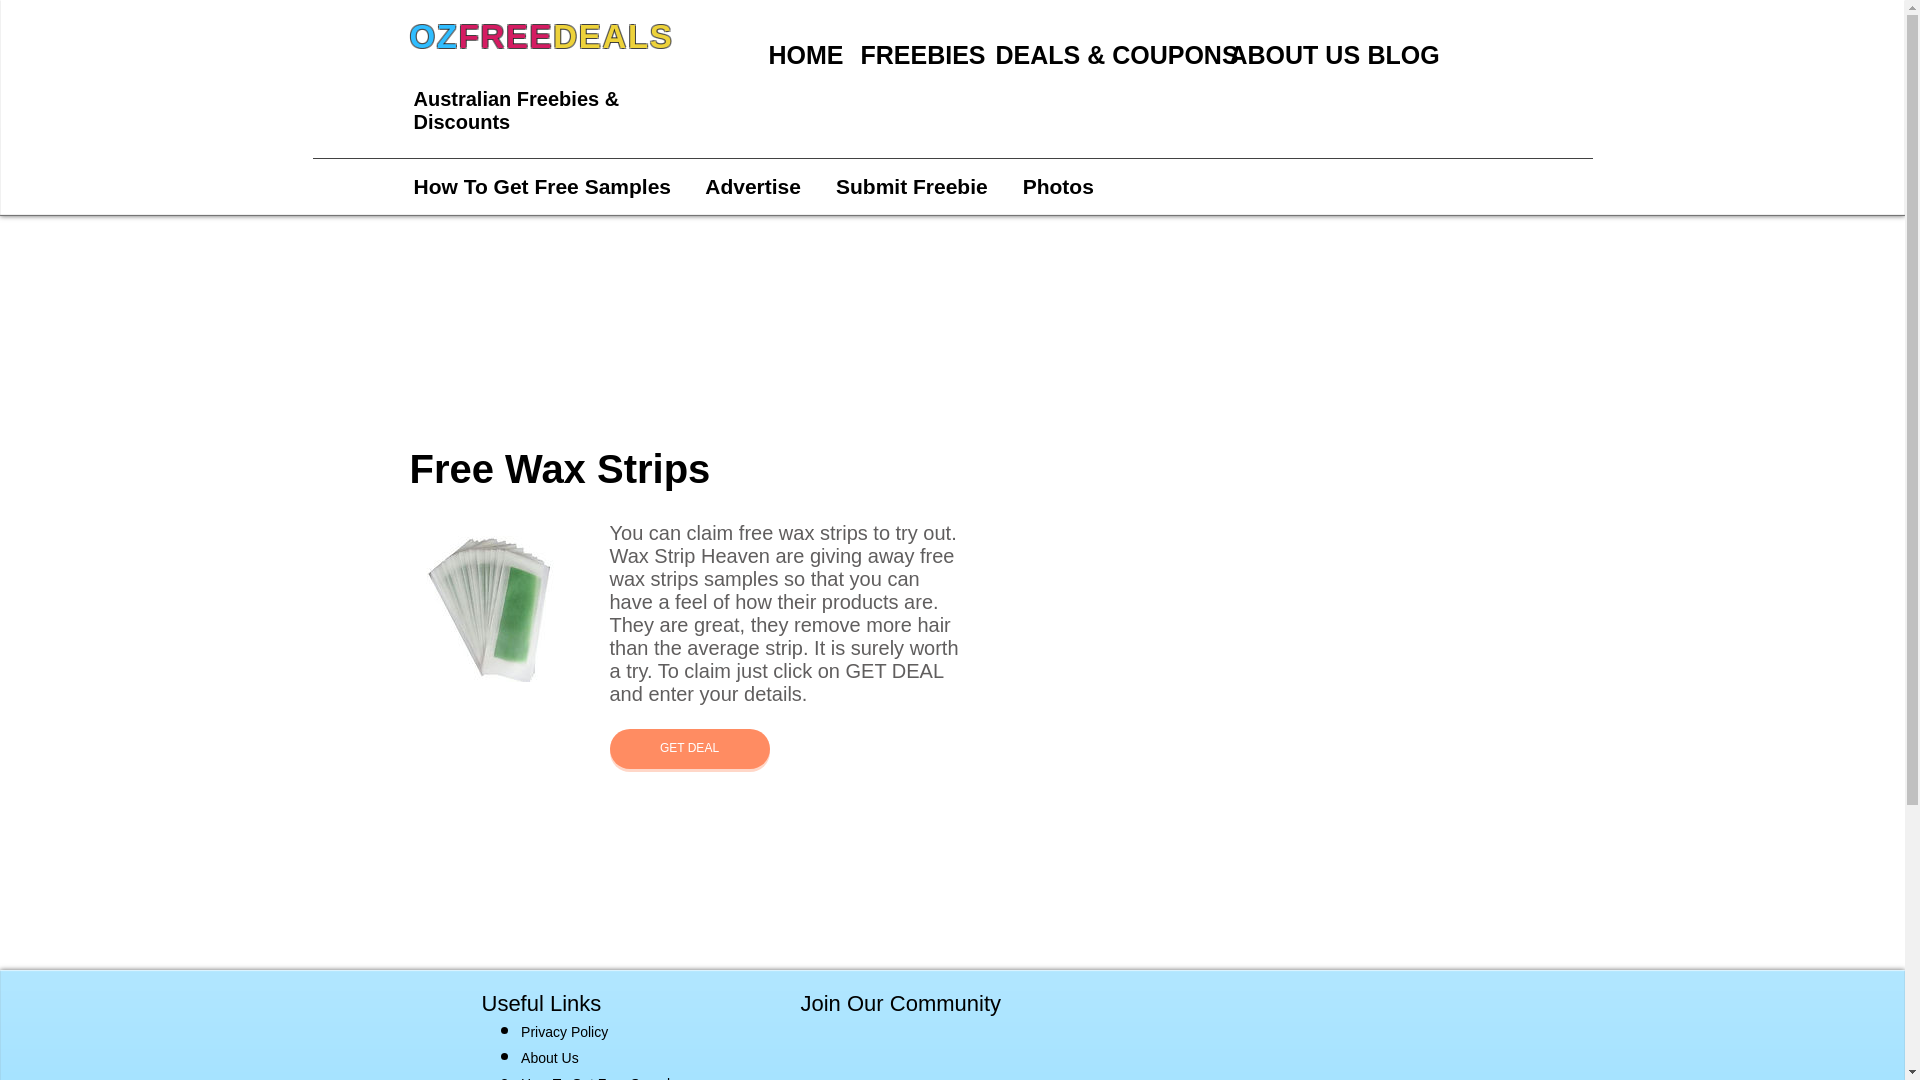 This screenshot has width=1920, height=1080. I want to click on Privacy Policy, so click(564, 1028).